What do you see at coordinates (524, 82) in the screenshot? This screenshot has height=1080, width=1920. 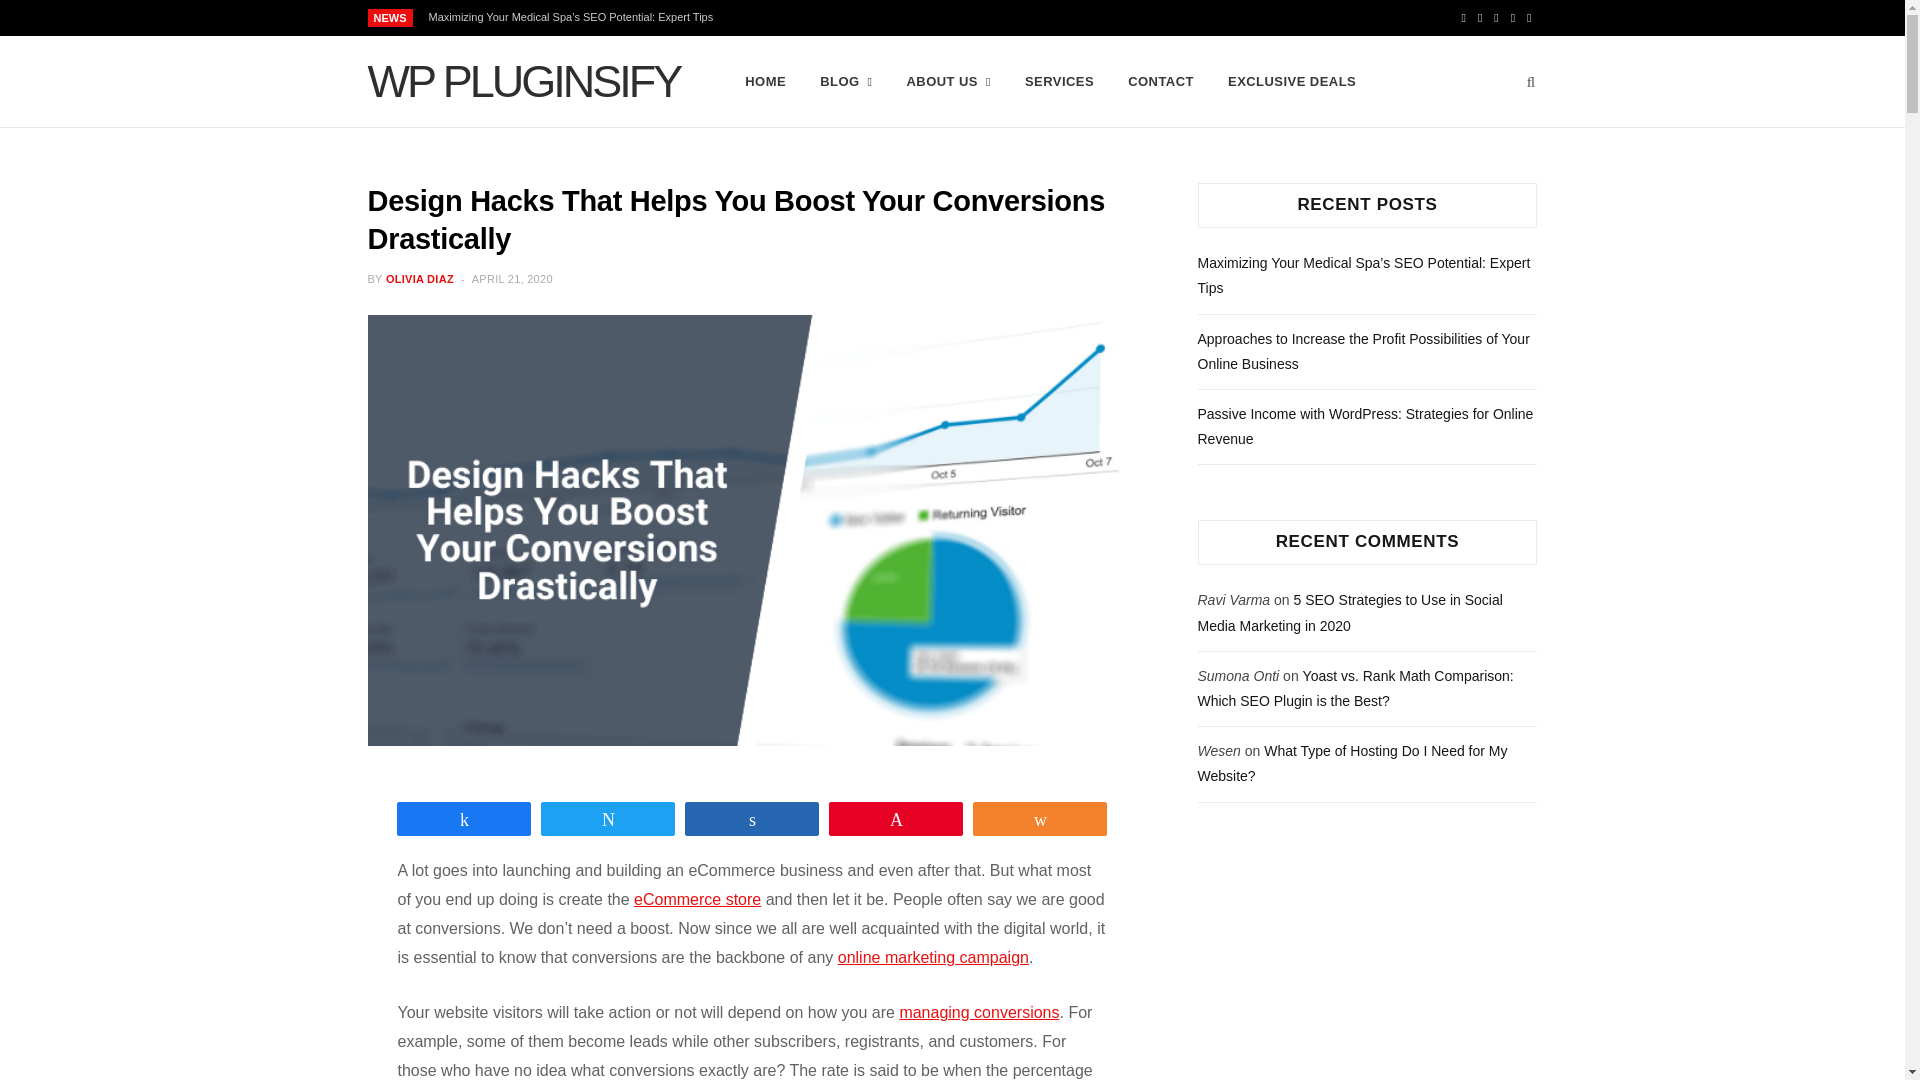 I see `WP PLUGINSIFY` at bounding box center [524, 82].